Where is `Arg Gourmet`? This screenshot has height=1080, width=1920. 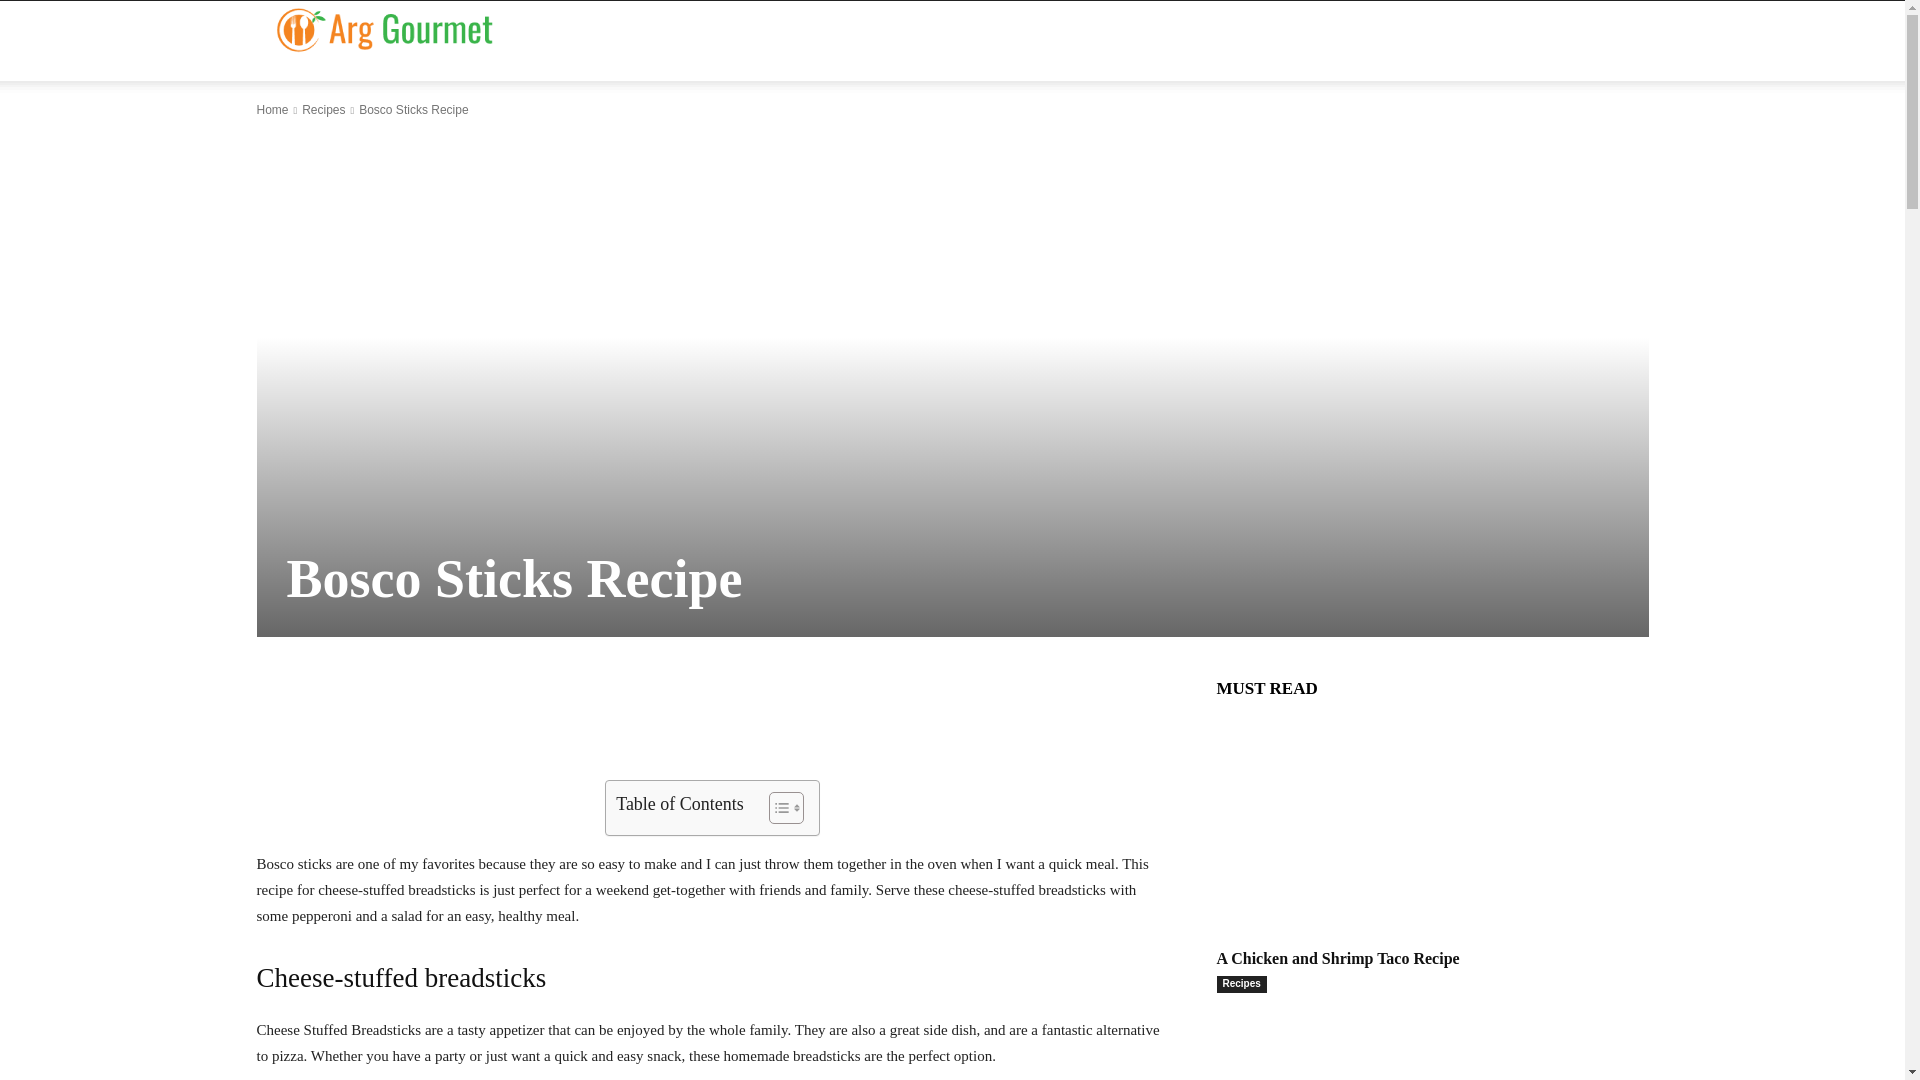
Arg Gourmet is located at coordinates (384, 28).